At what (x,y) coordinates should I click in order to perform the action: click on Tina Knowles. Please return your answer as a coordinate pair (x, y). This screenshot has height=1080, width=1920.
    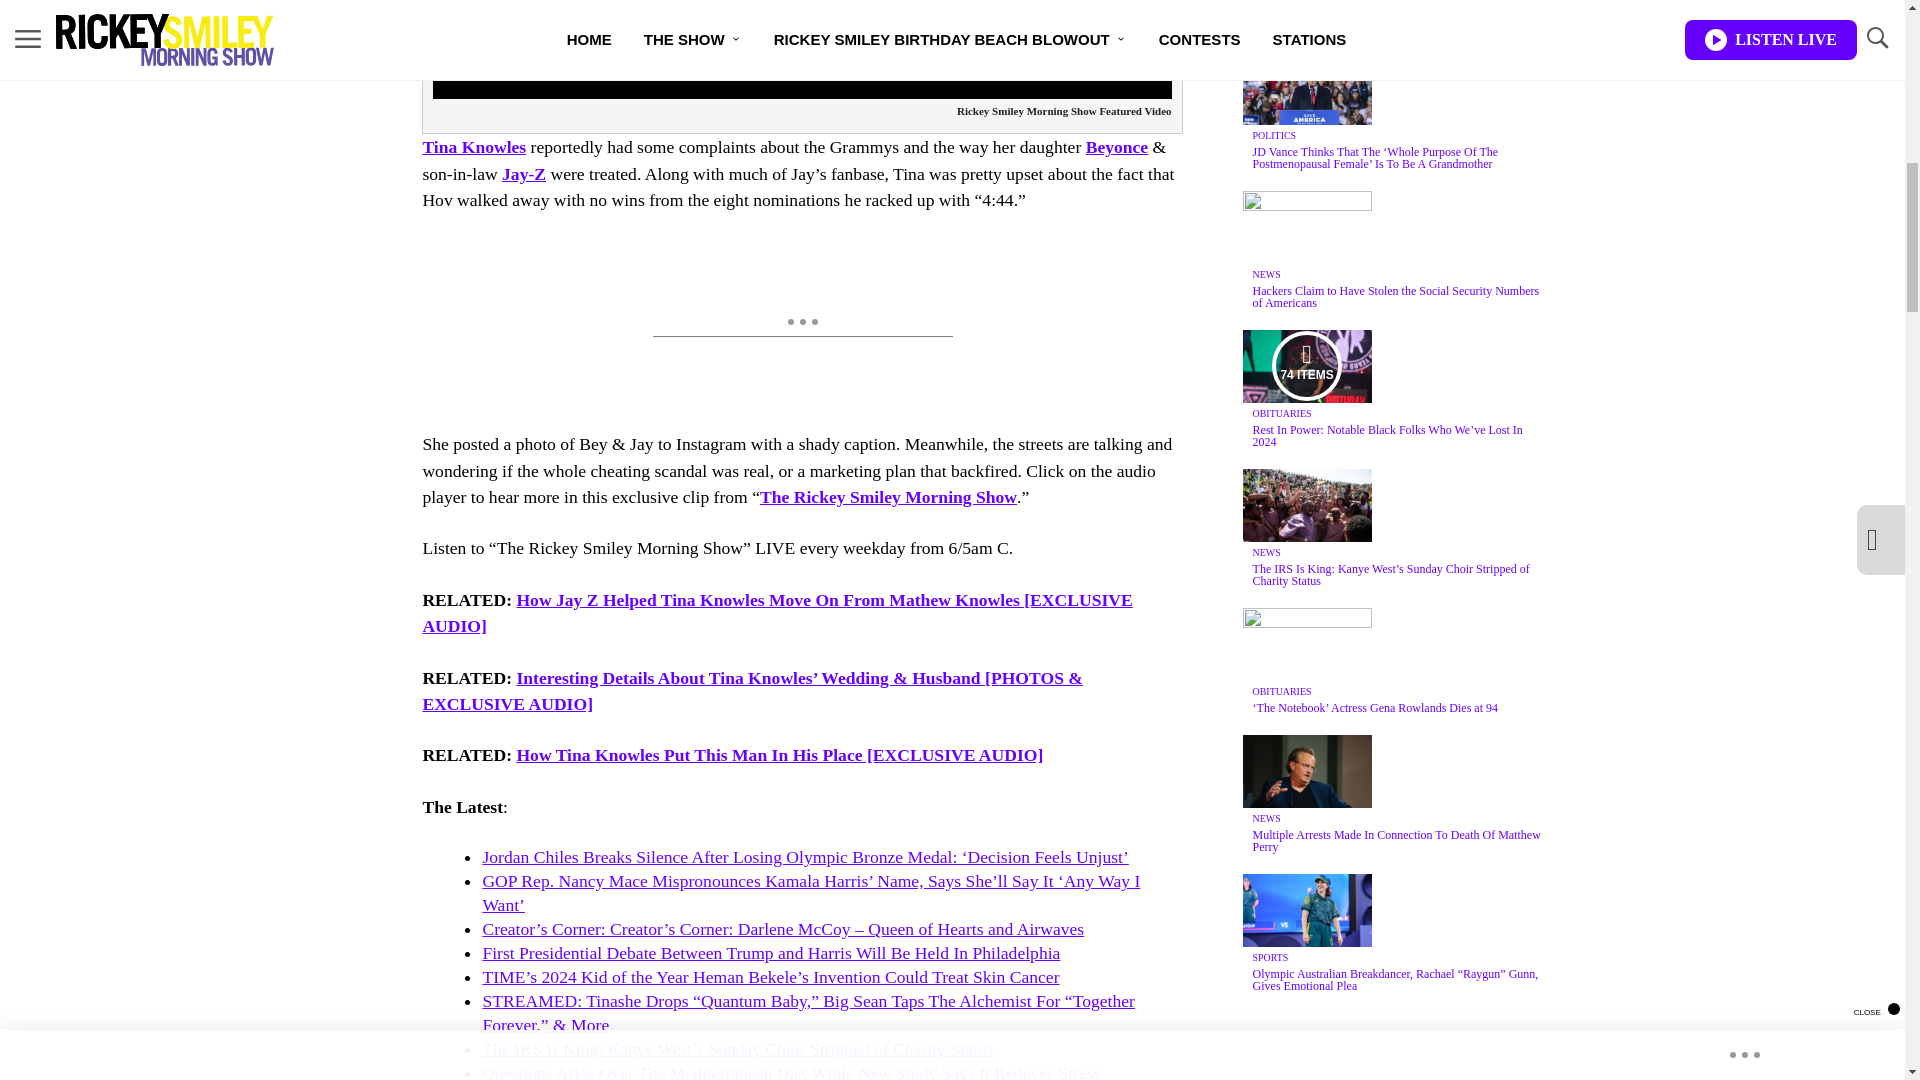
    Looking at the image, I should click on (474, 146).